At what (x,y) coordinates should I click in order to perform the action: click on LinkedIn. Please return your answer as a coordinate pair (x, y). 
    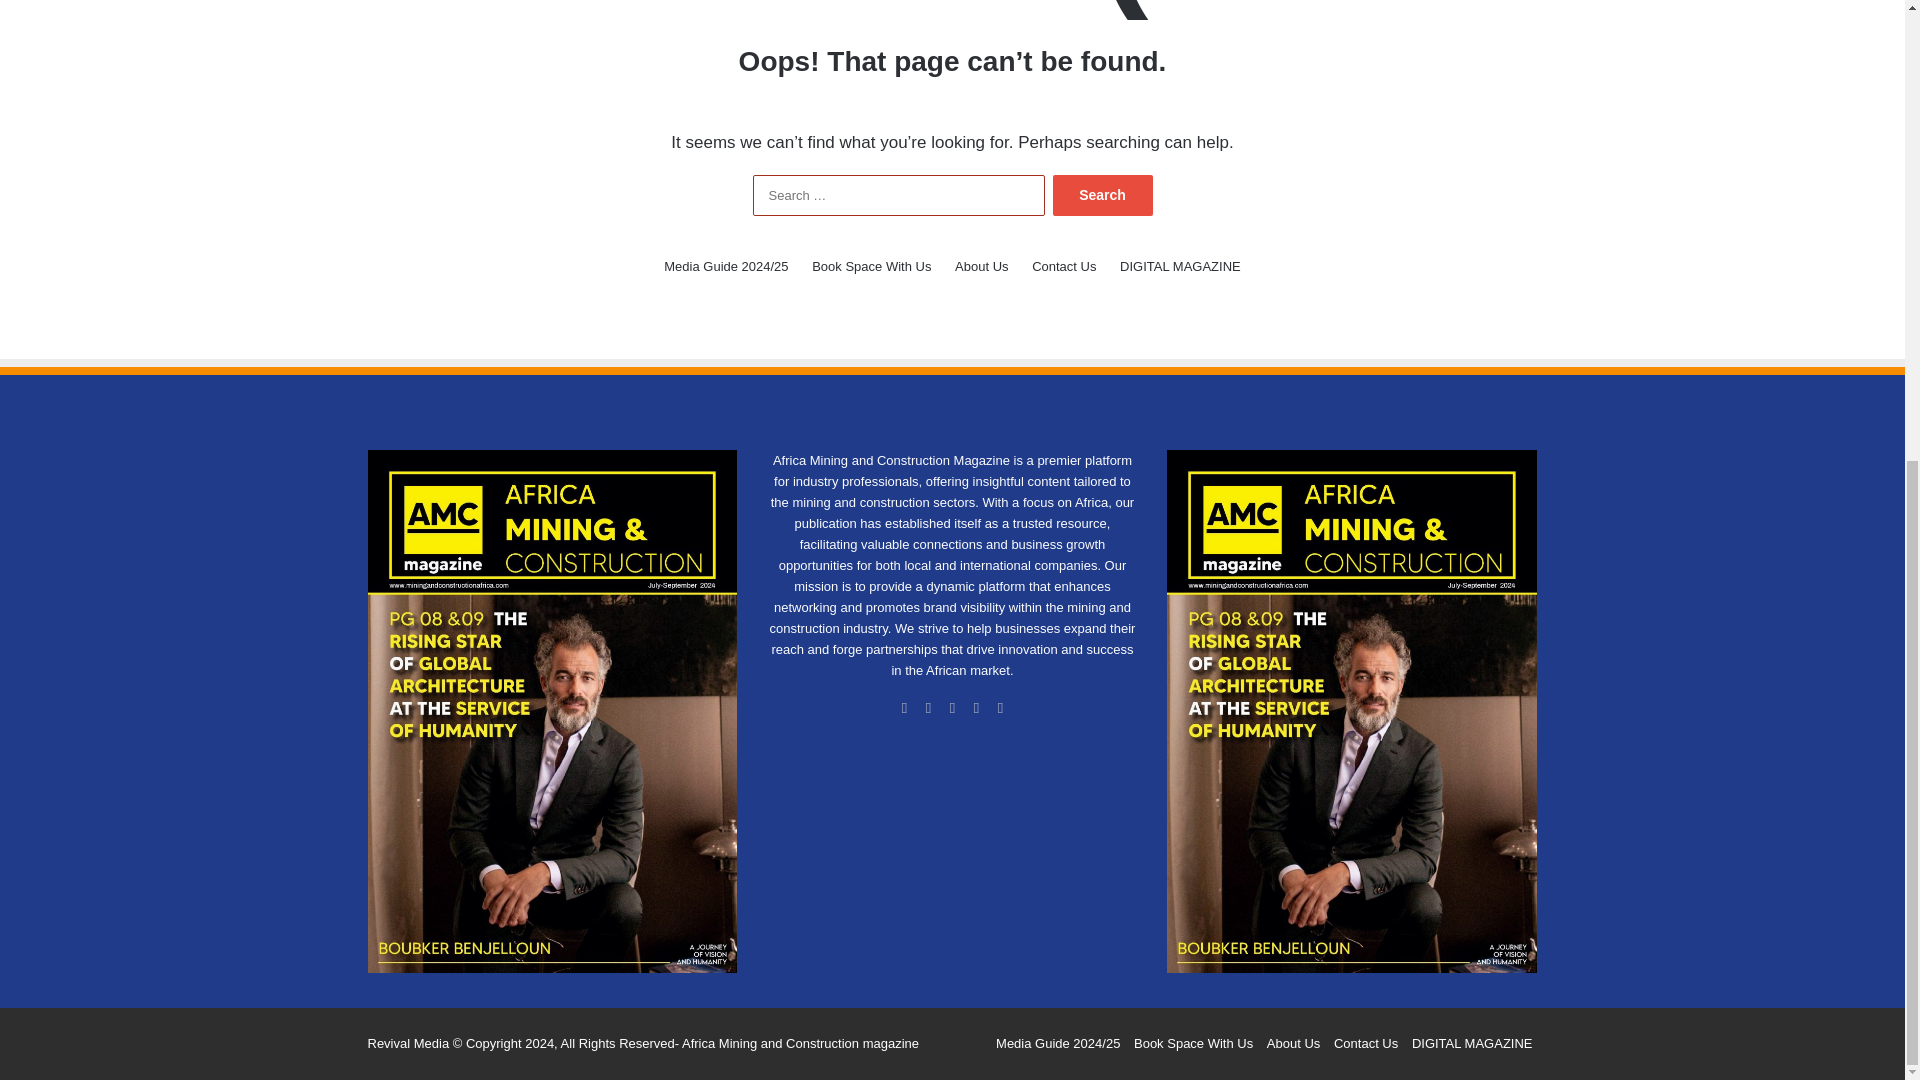
    Looking at the image, I should click on (952, 708).